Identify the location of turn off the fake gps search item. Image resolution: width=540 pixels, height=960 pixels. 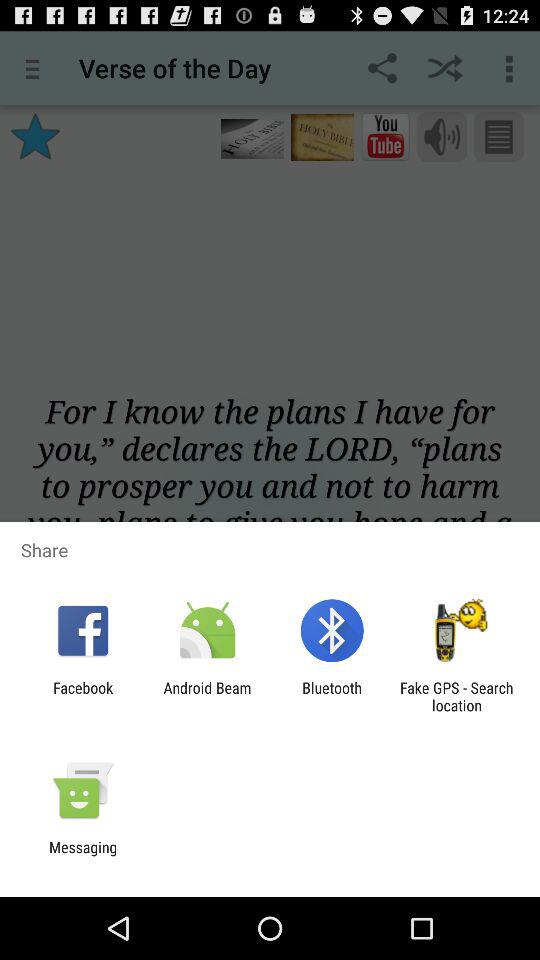
(456, 696).